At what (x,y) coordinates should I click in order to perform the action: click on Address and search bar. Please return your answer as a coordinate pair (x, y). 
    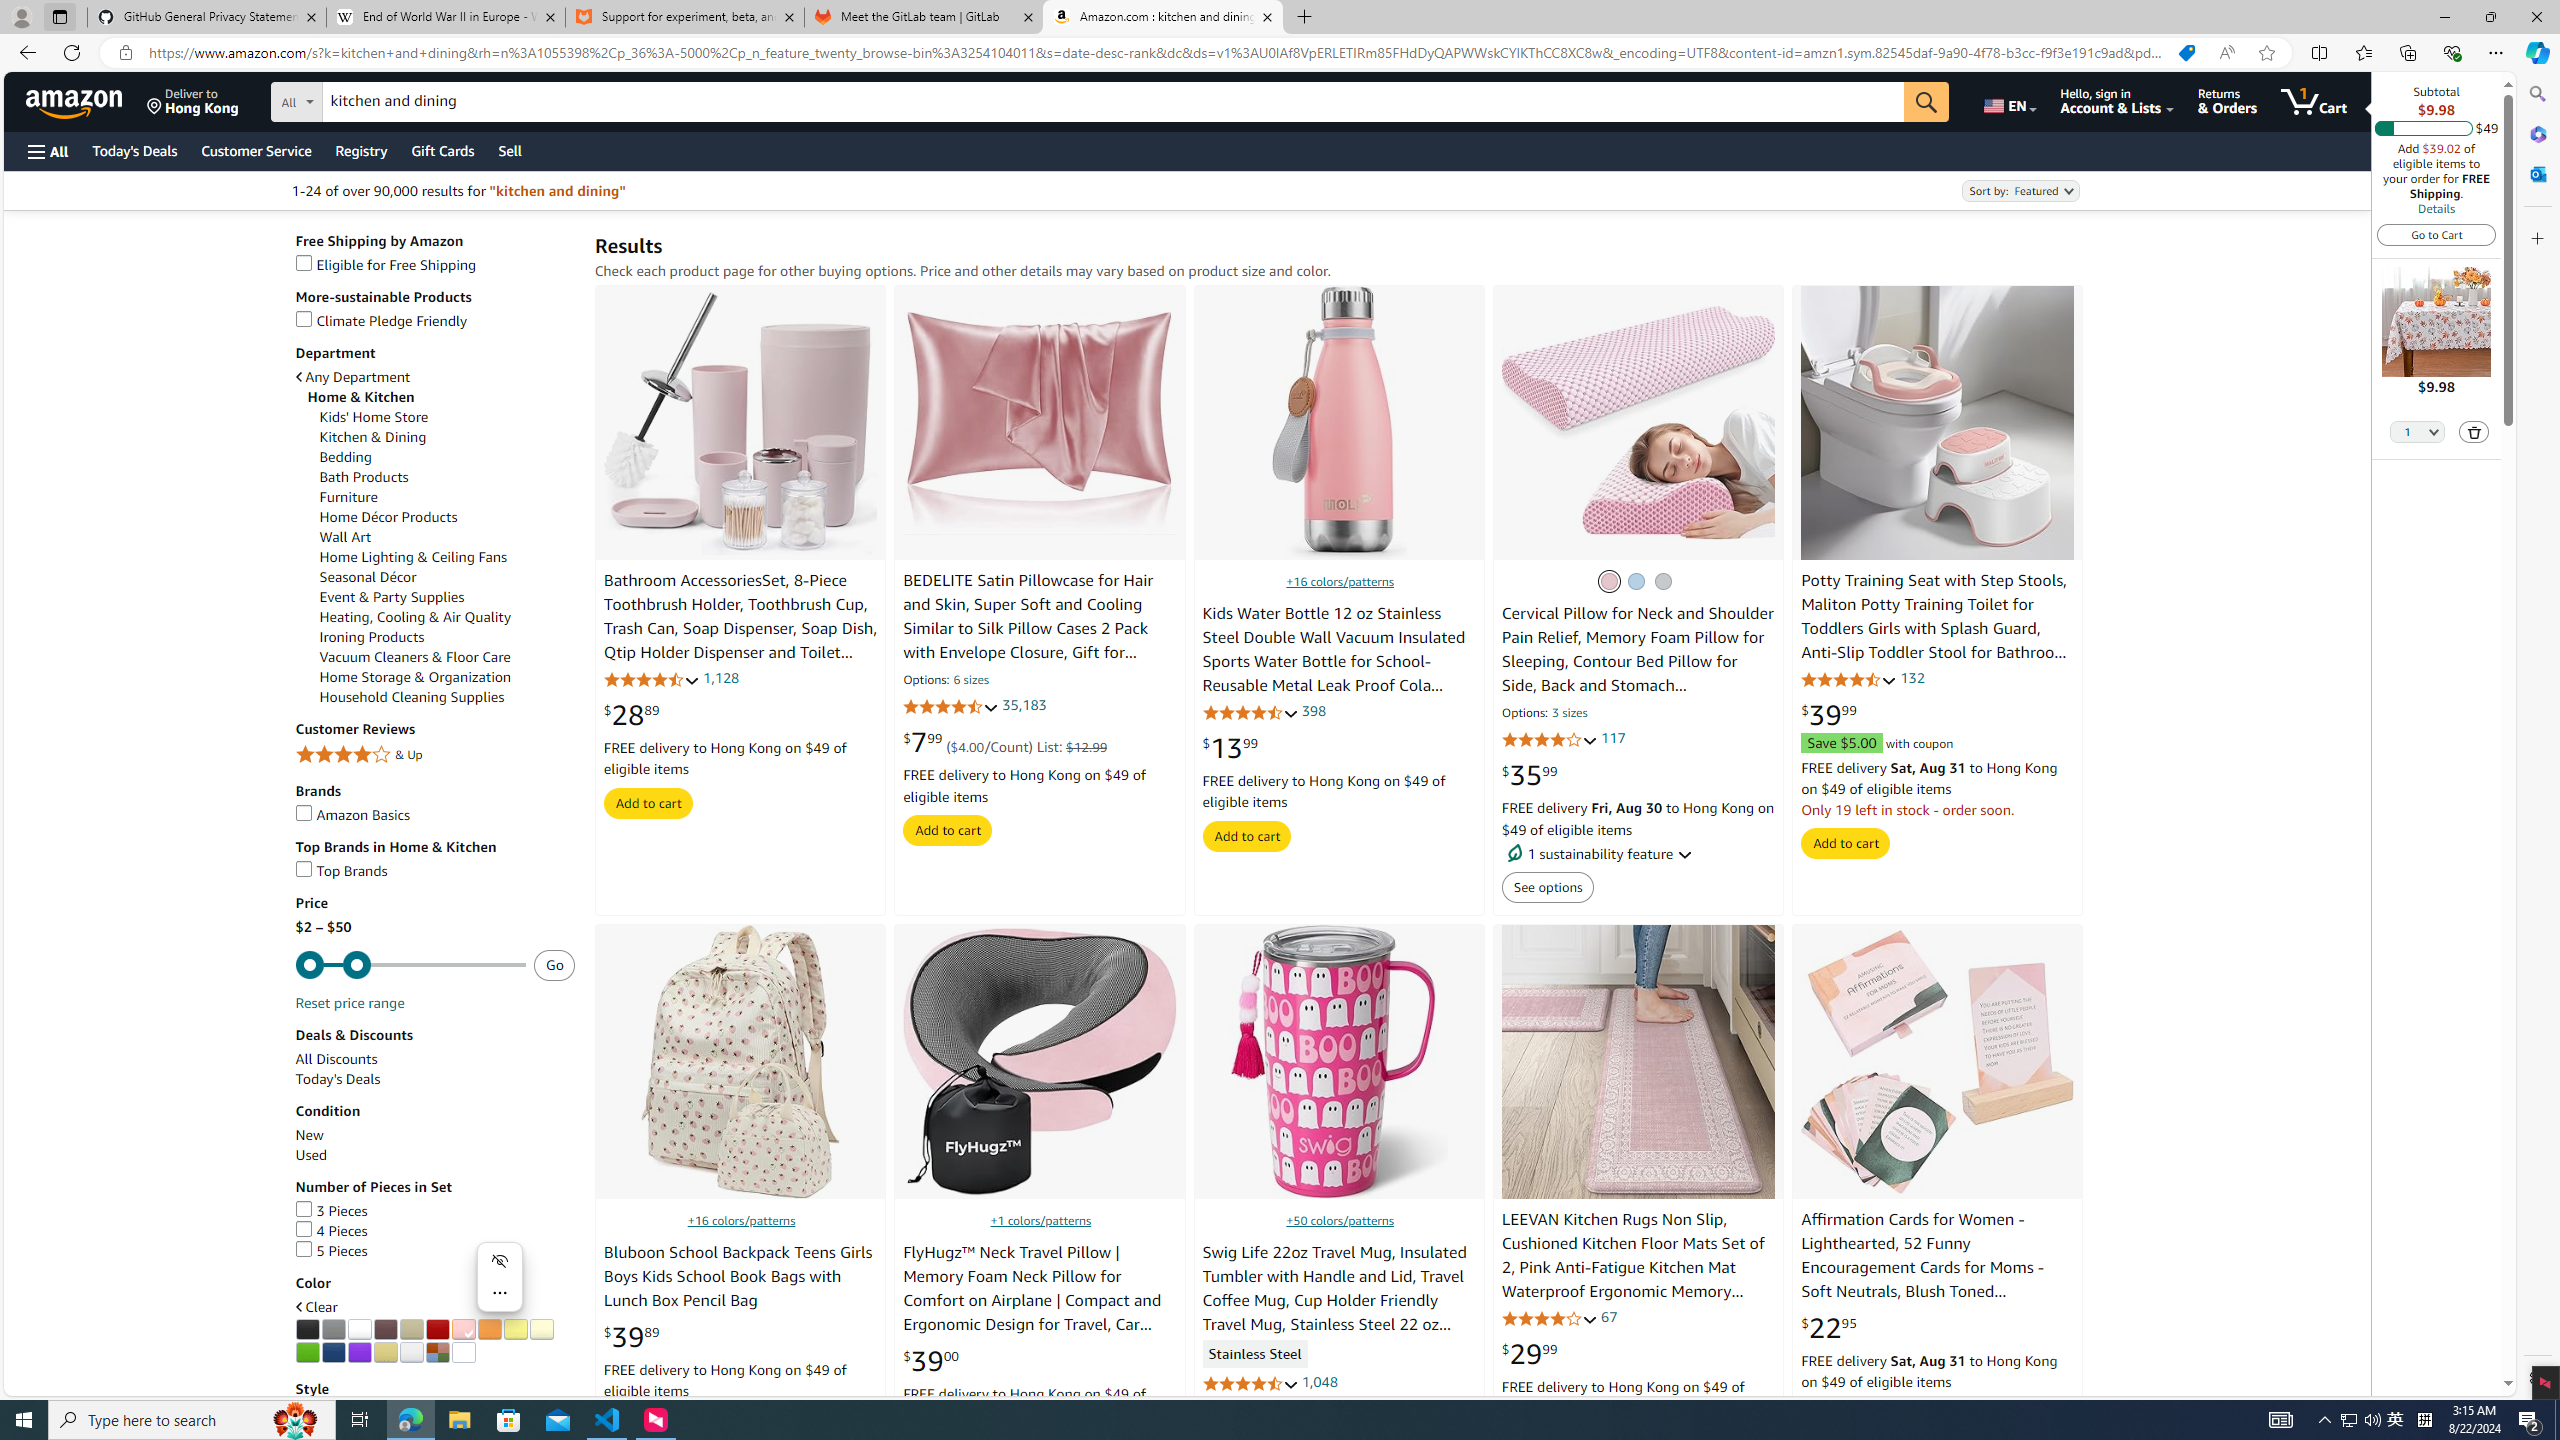
    Looking at the image, I should click on (1158, 53).